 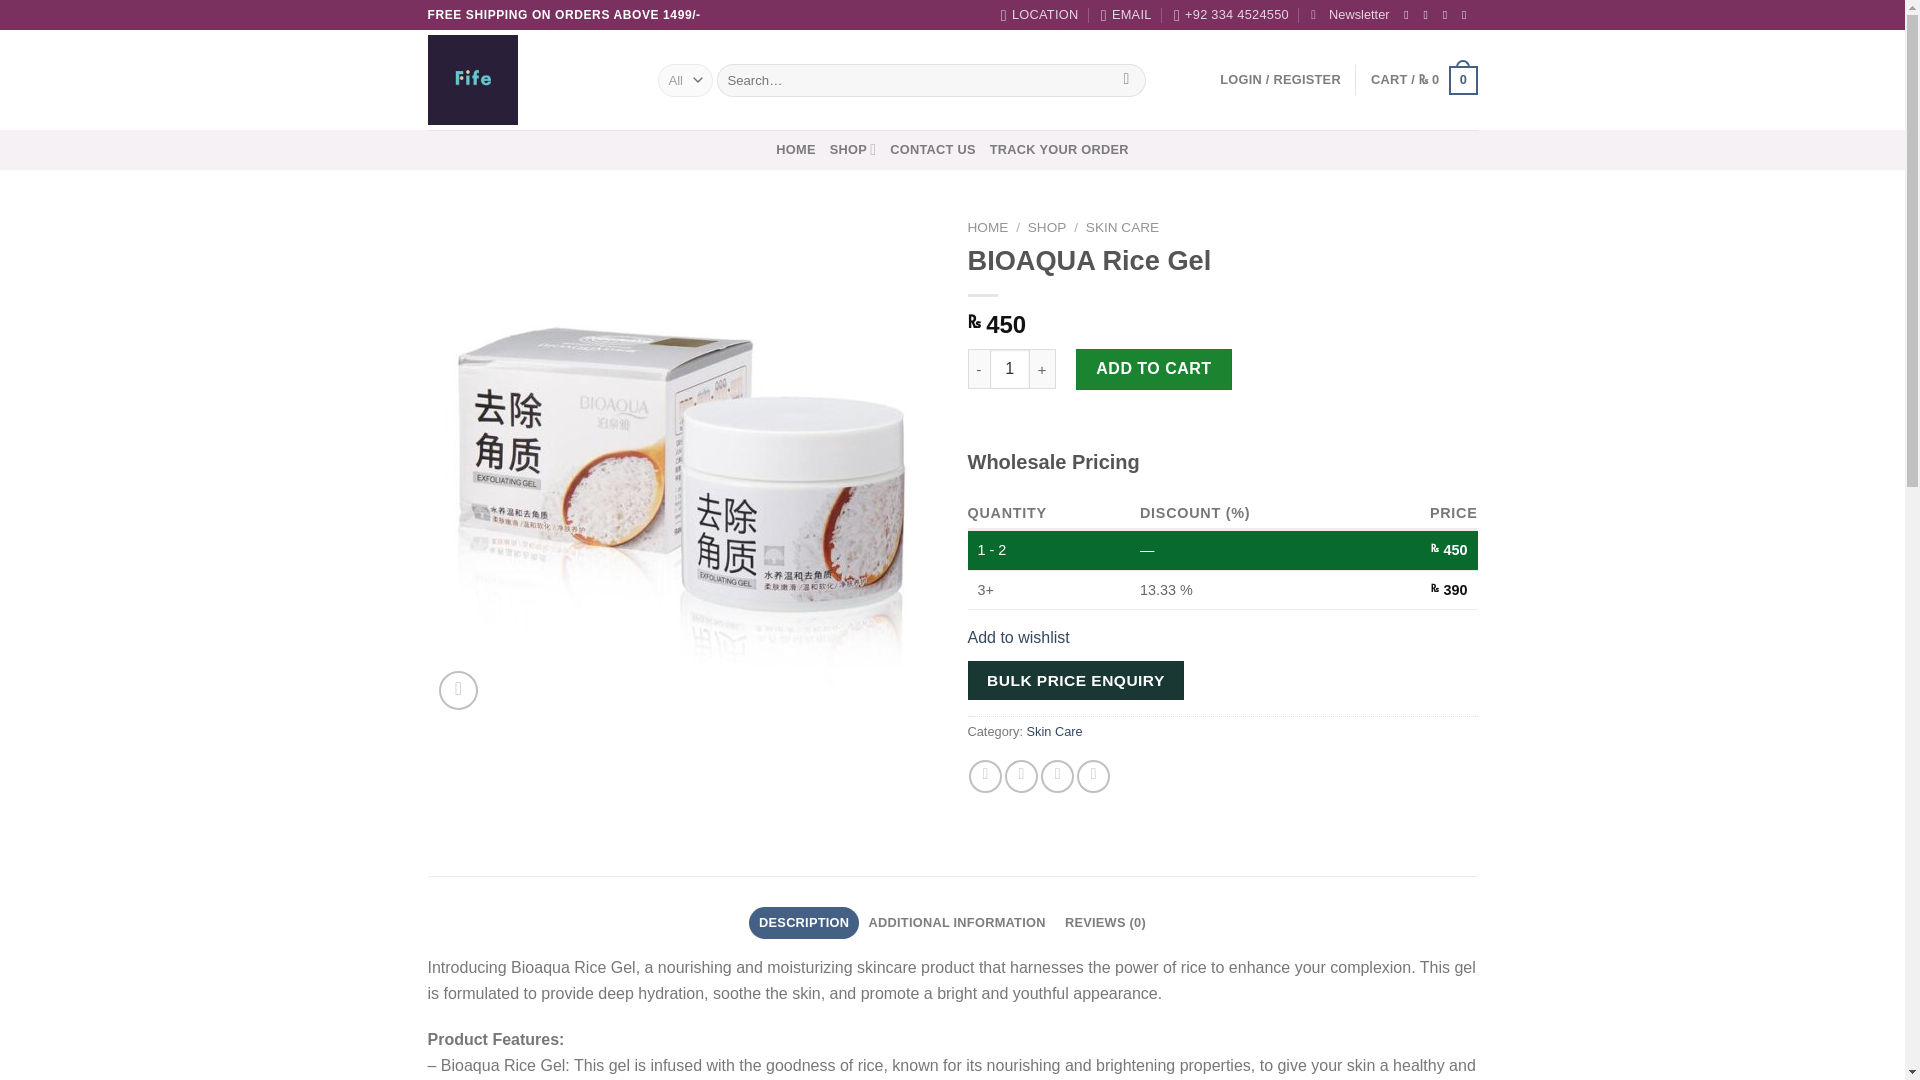 I want to click on HOME, so click(x=988, y=228).